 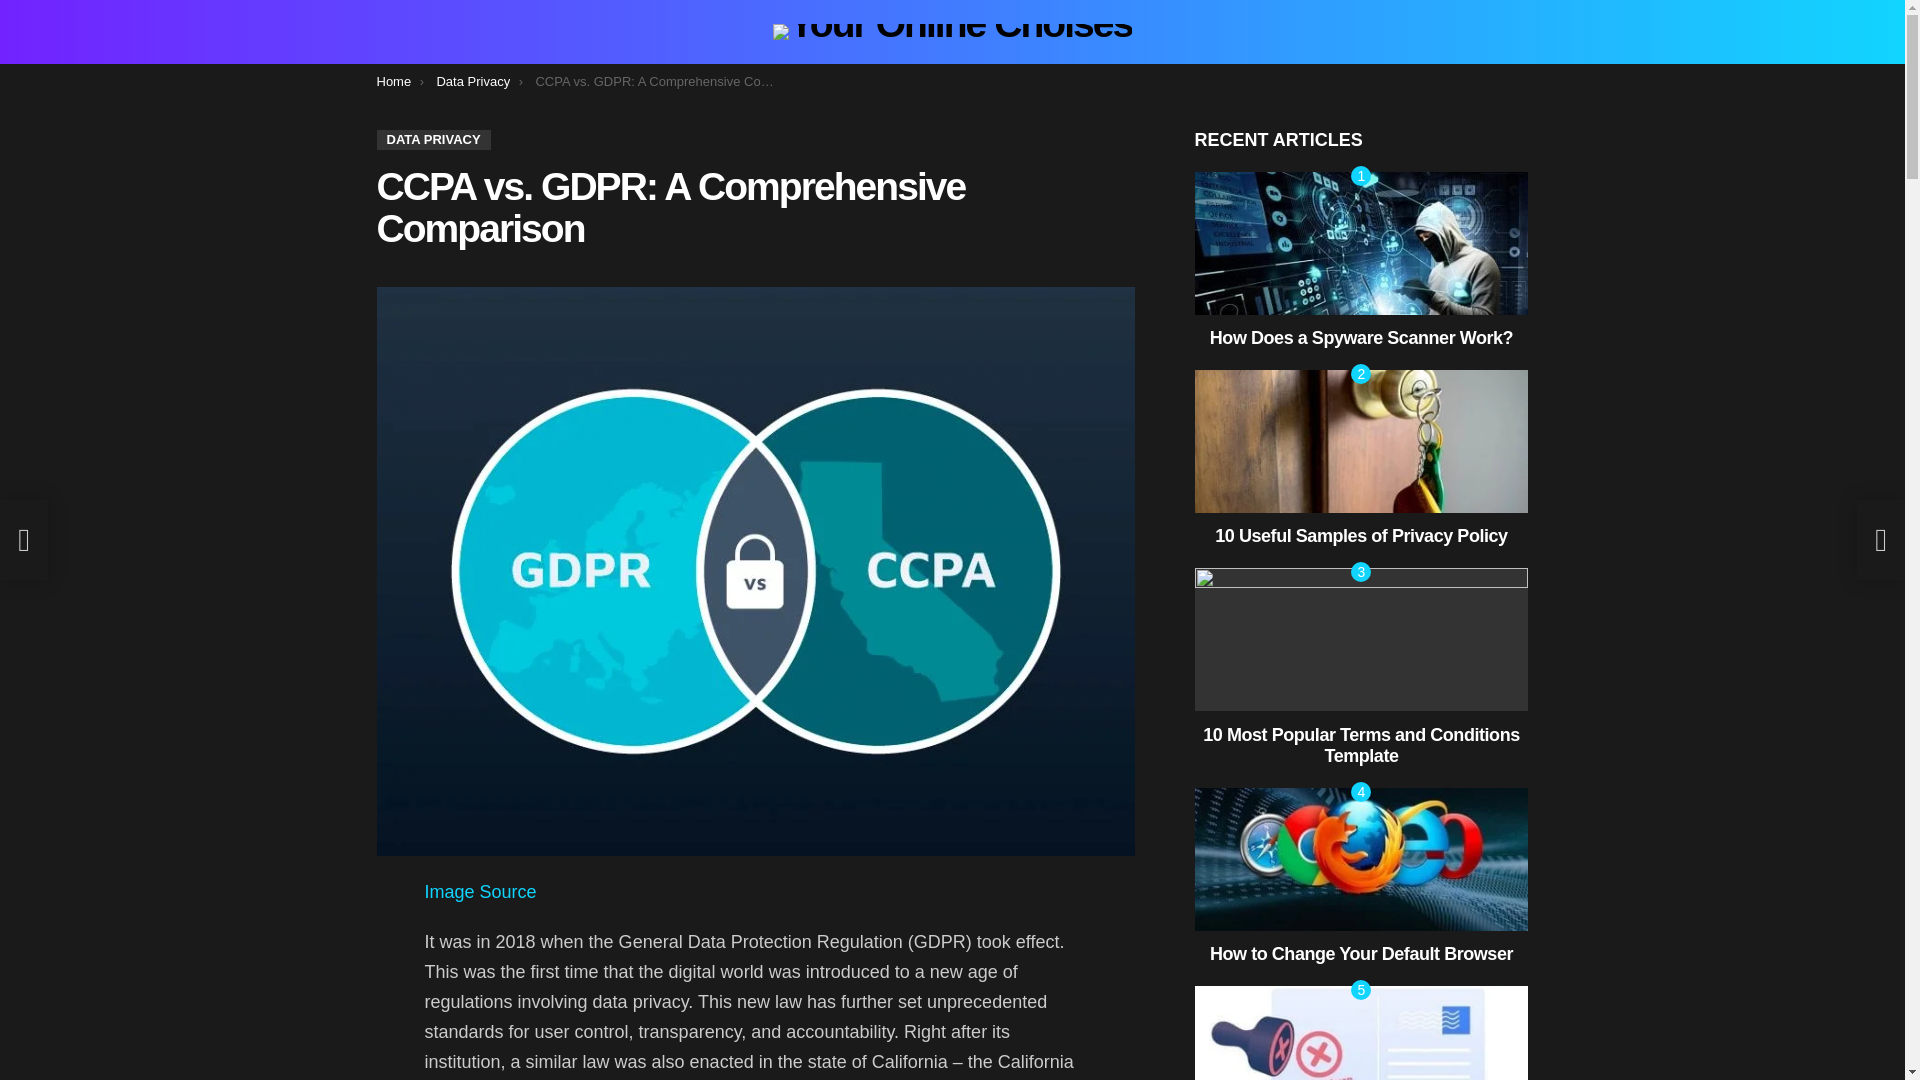 I want to click on Image Source, so click(x=480, y=892).